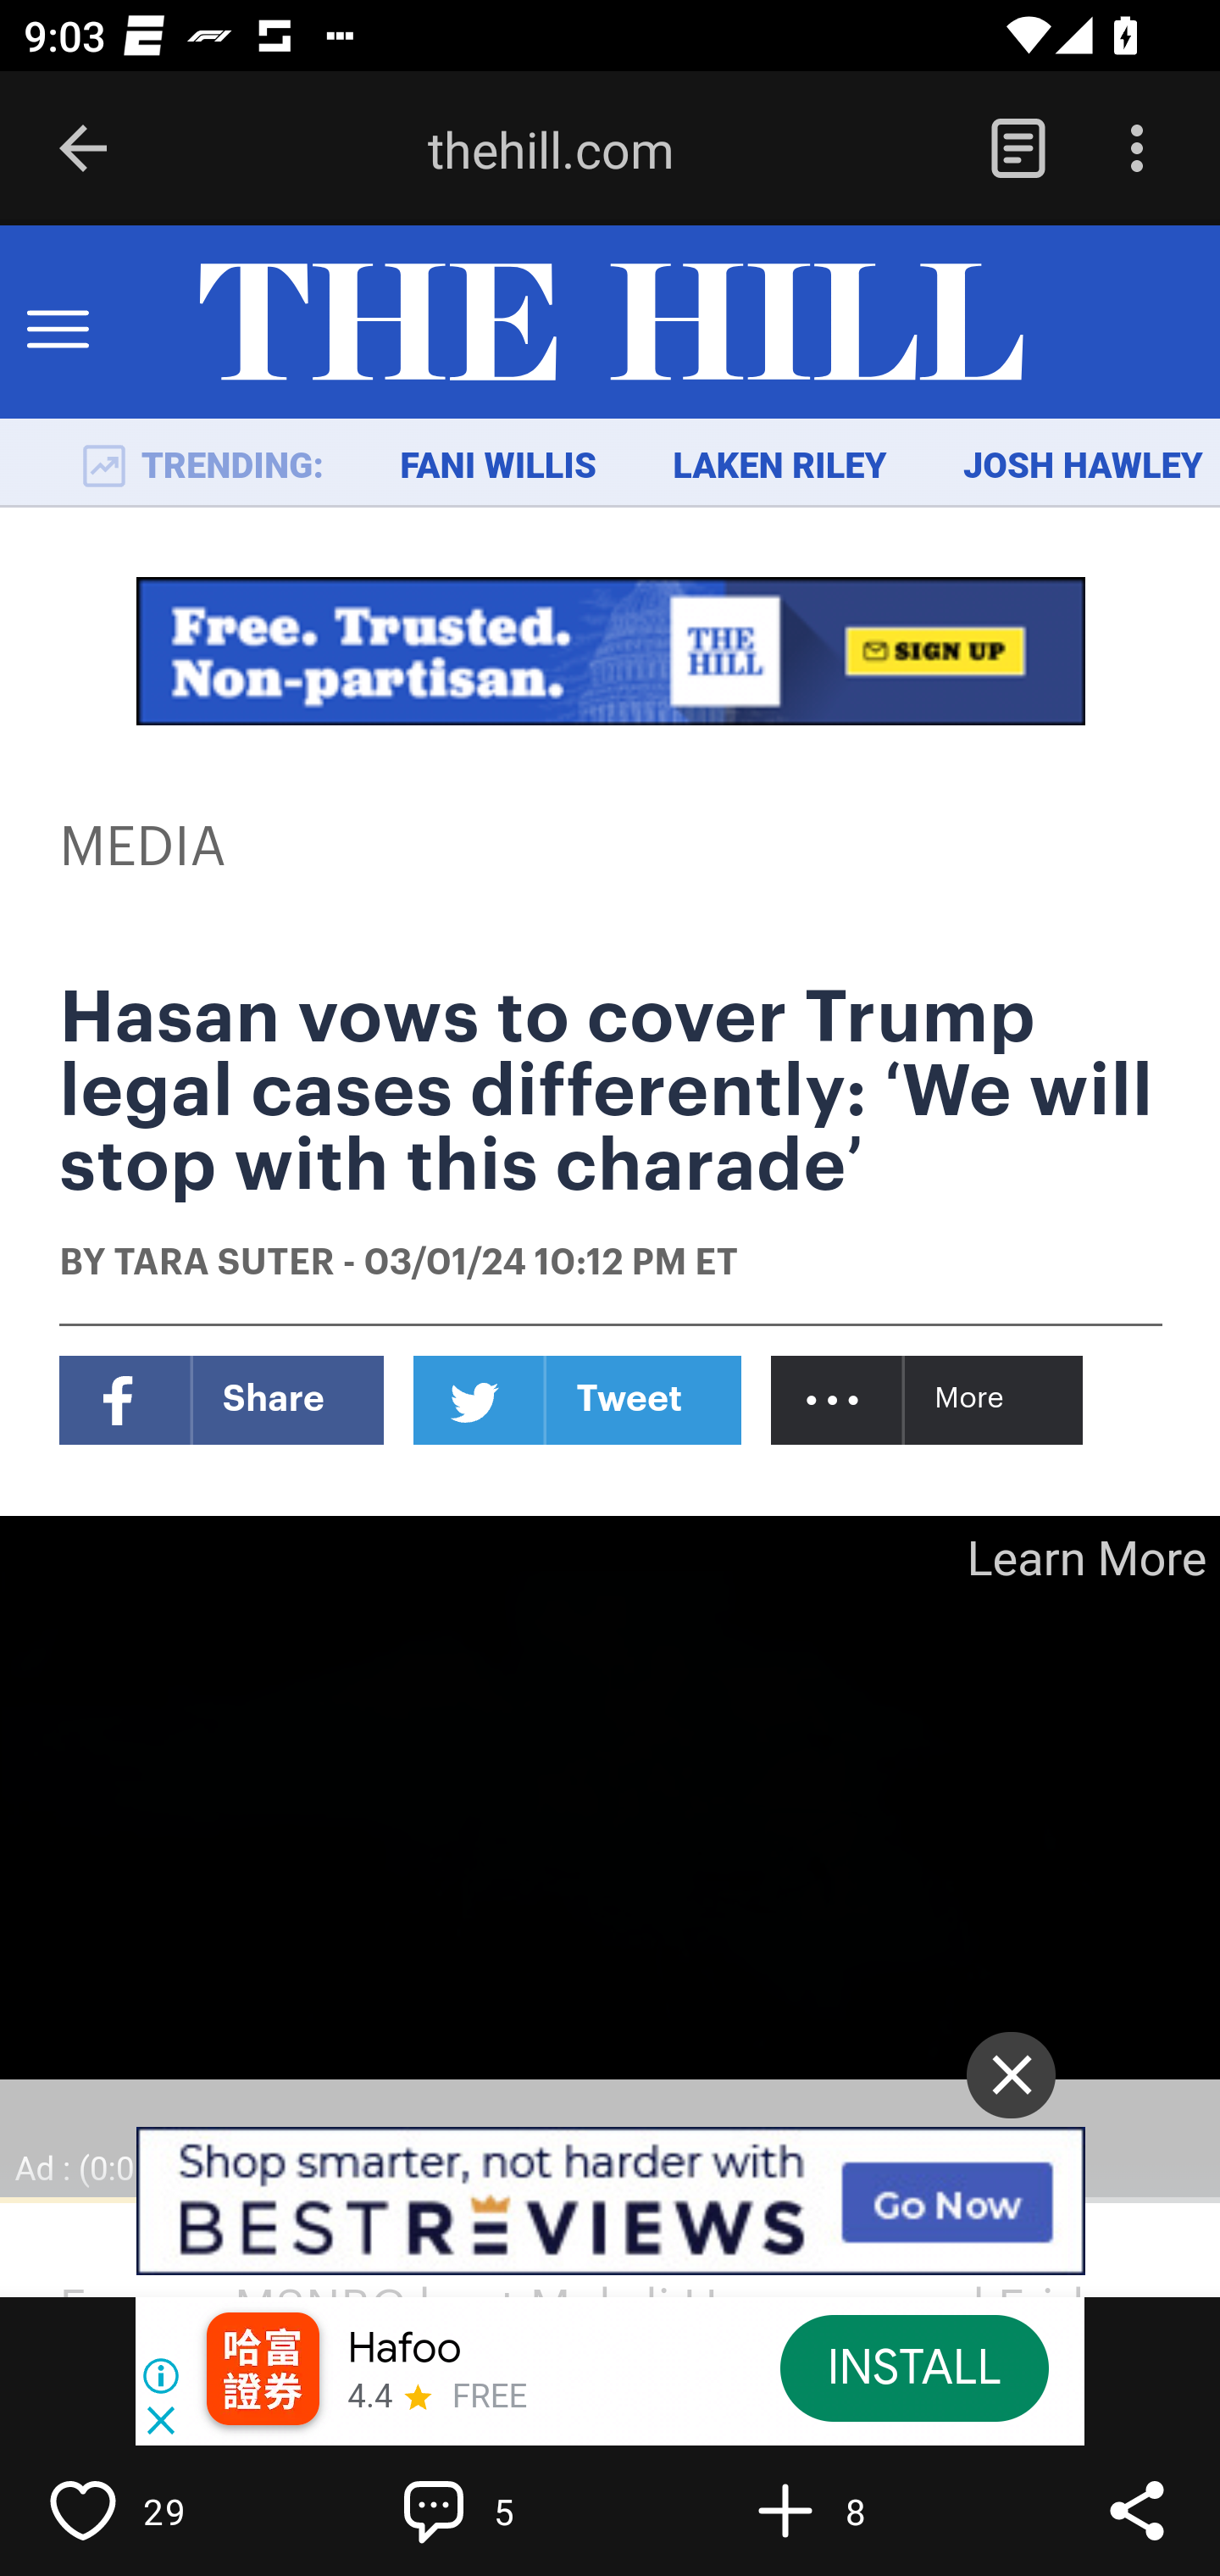 The height and width of the screenshot is (2576, 1220). What do you see at coordinates (144, 848) in the screenshot?
I see `MEDIA` at bounding box center [144, 848].